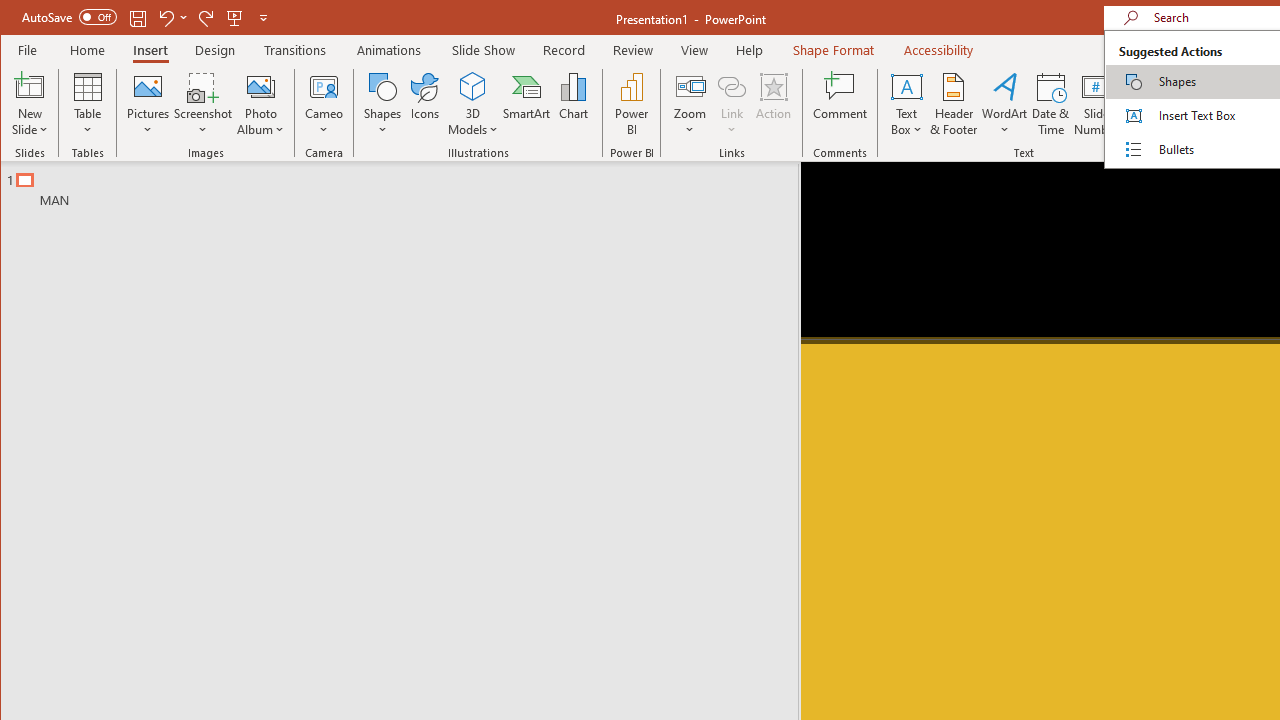 The image size is (1280, 720). Describe the element at coordinates (731, 86) in the screenshot. I see `Link` at that location.